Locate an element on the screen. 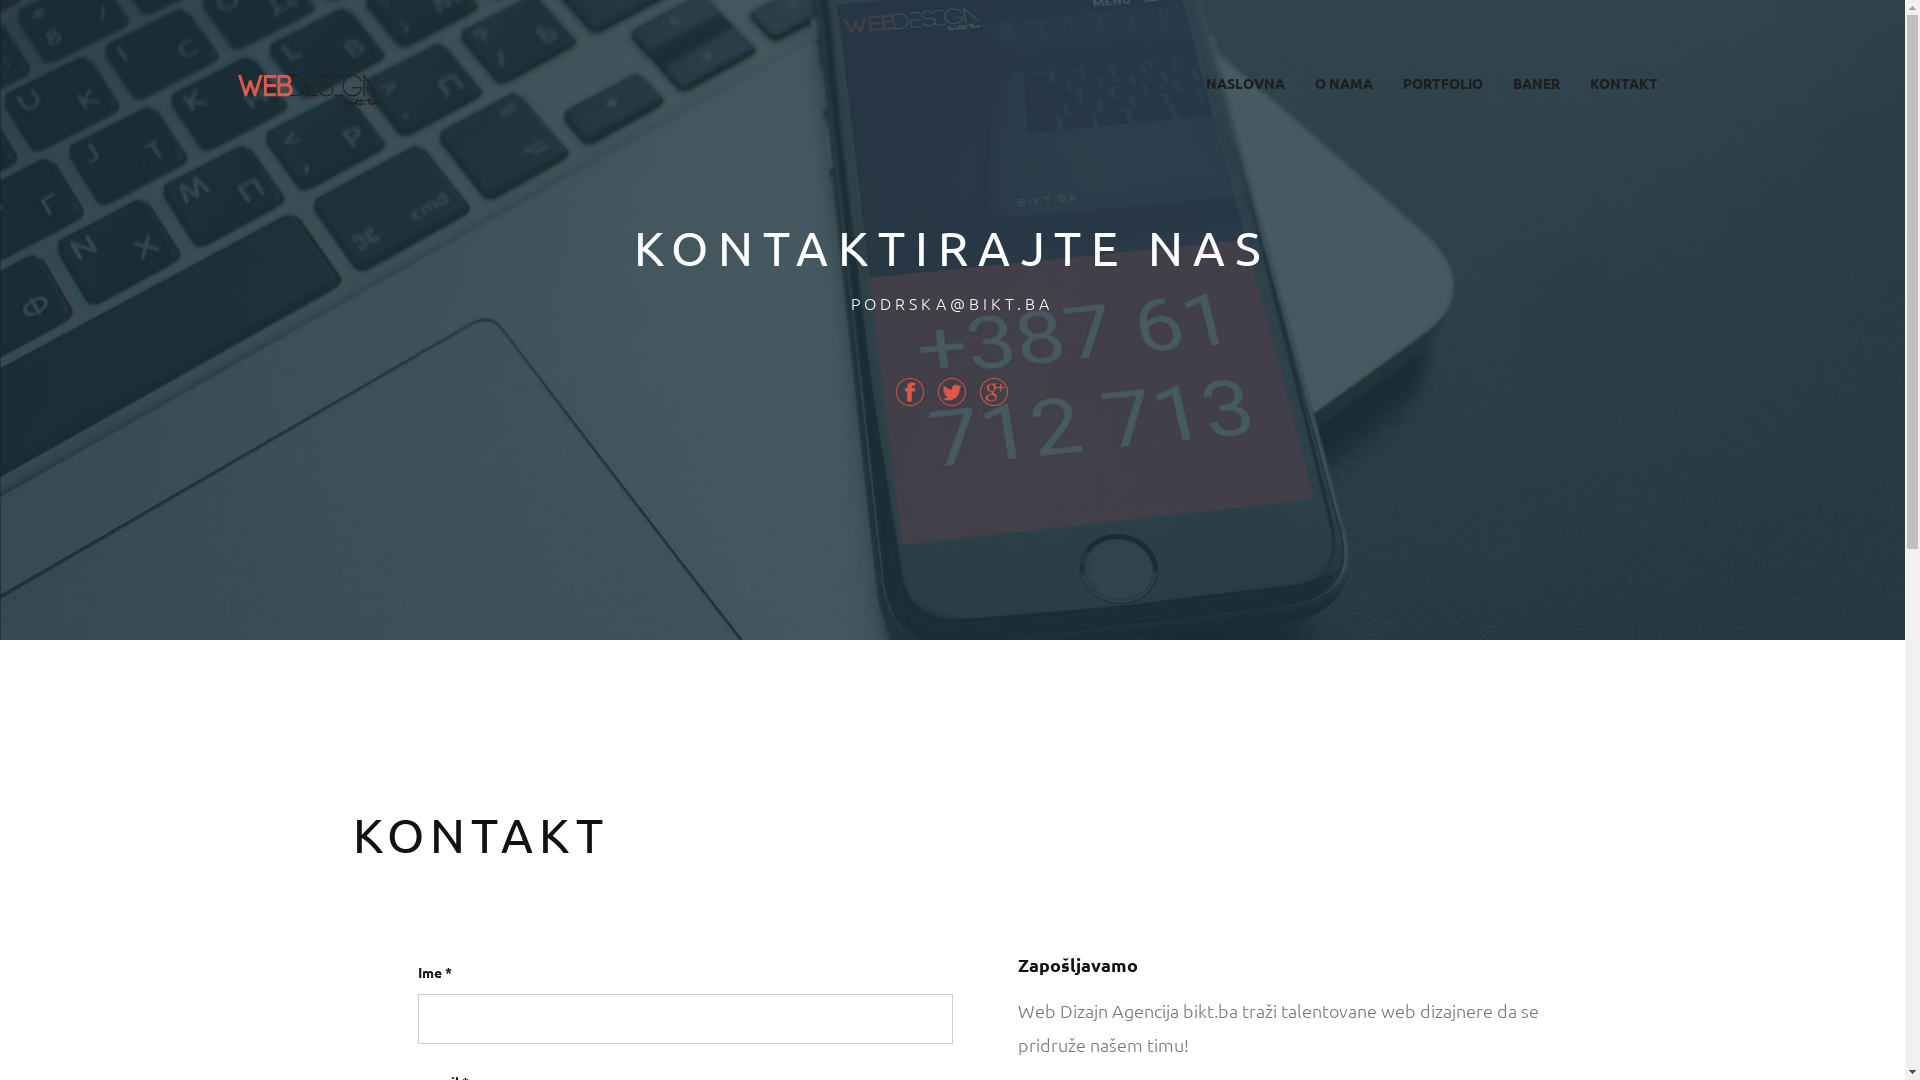  BANER is located at coordinates (1536, 84).